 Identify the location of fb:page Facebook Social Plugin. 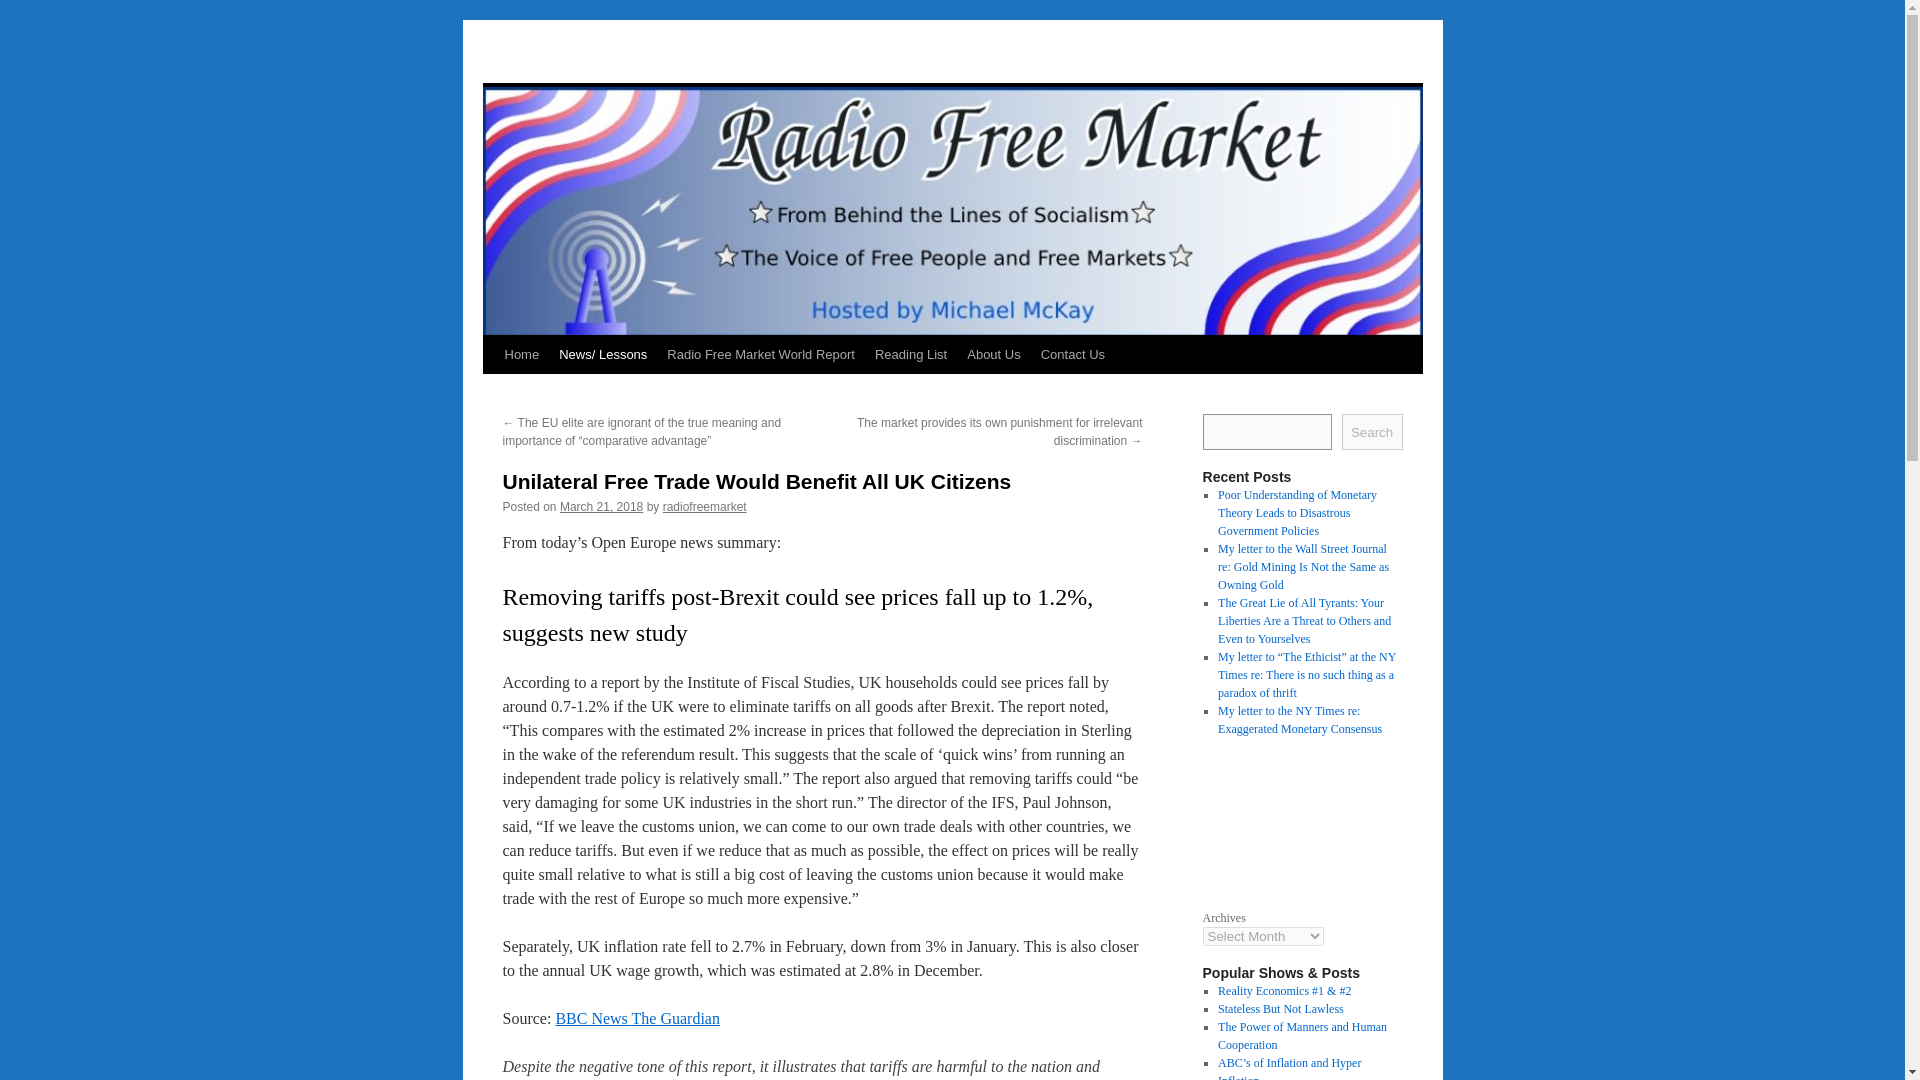
(1301, 820).